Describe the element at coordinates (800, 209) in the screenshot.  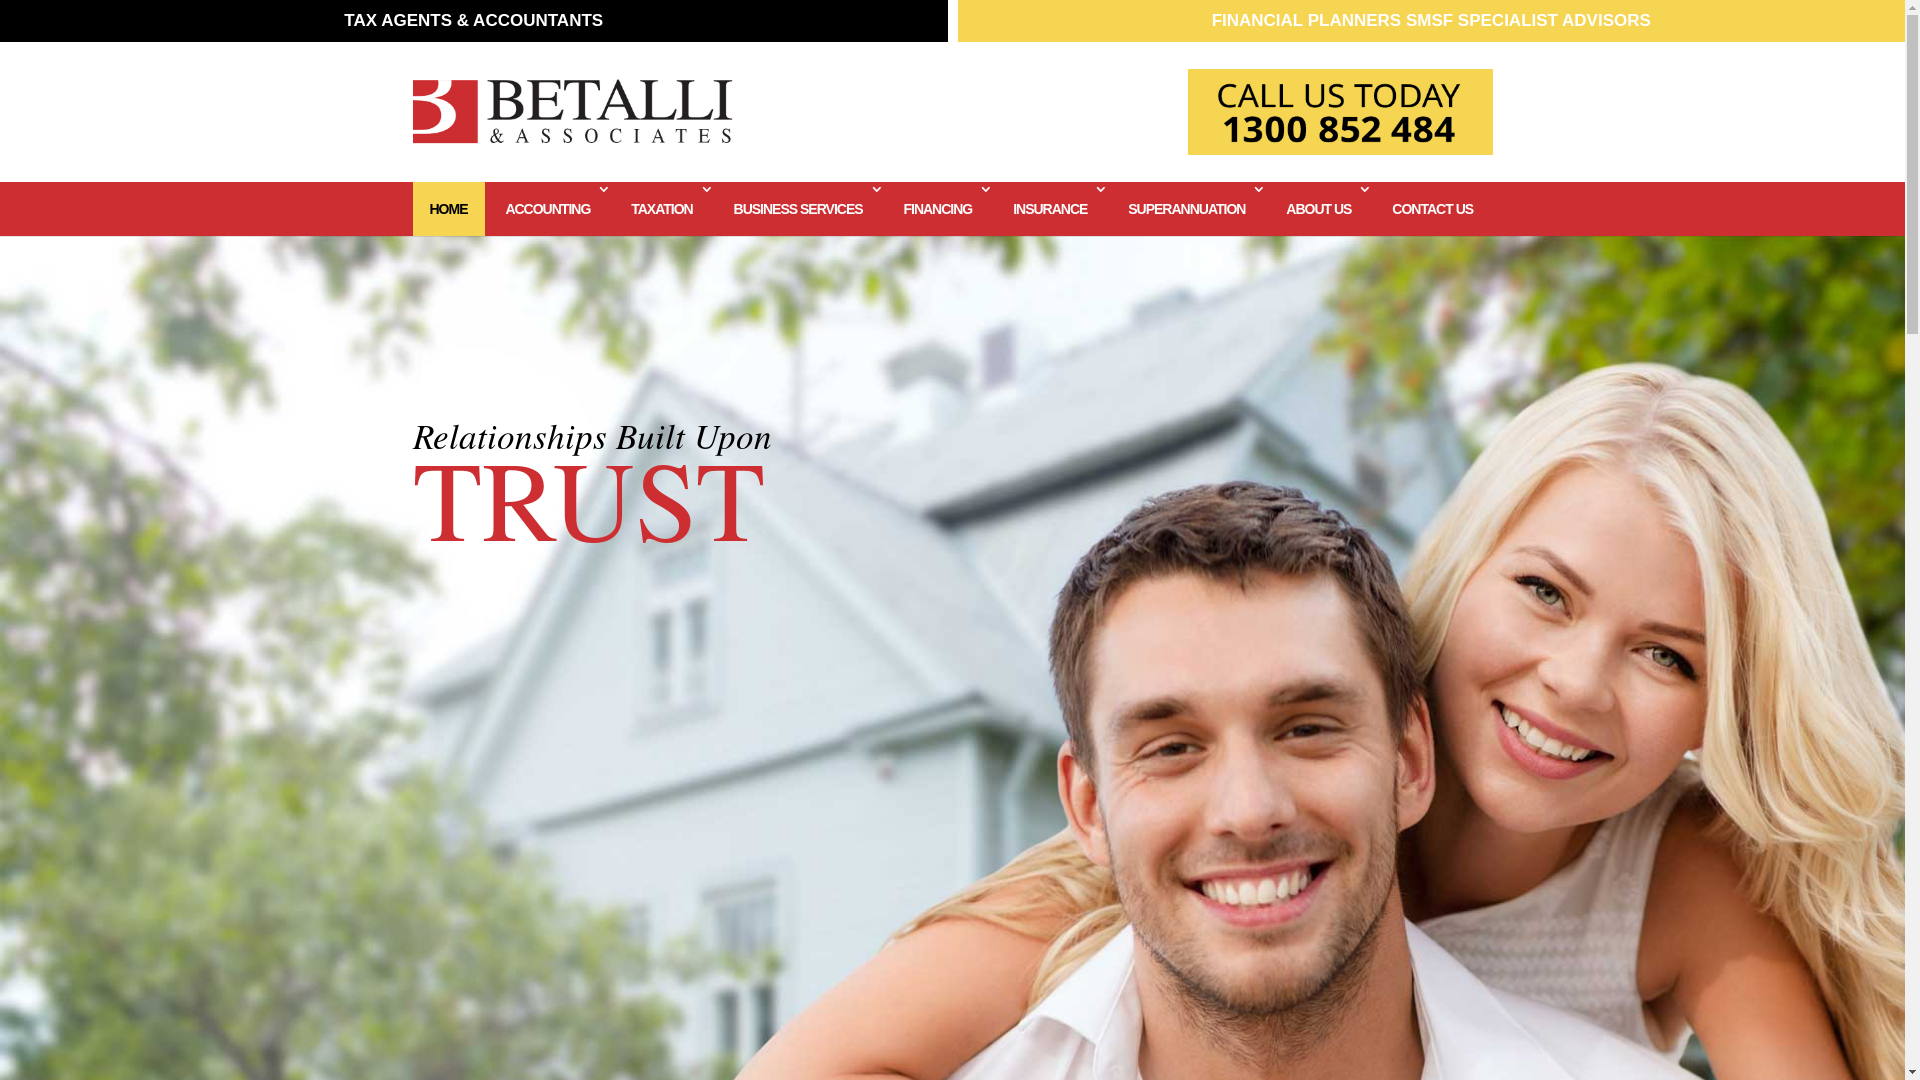
I see `BUSINESS SERVICES` at that location.